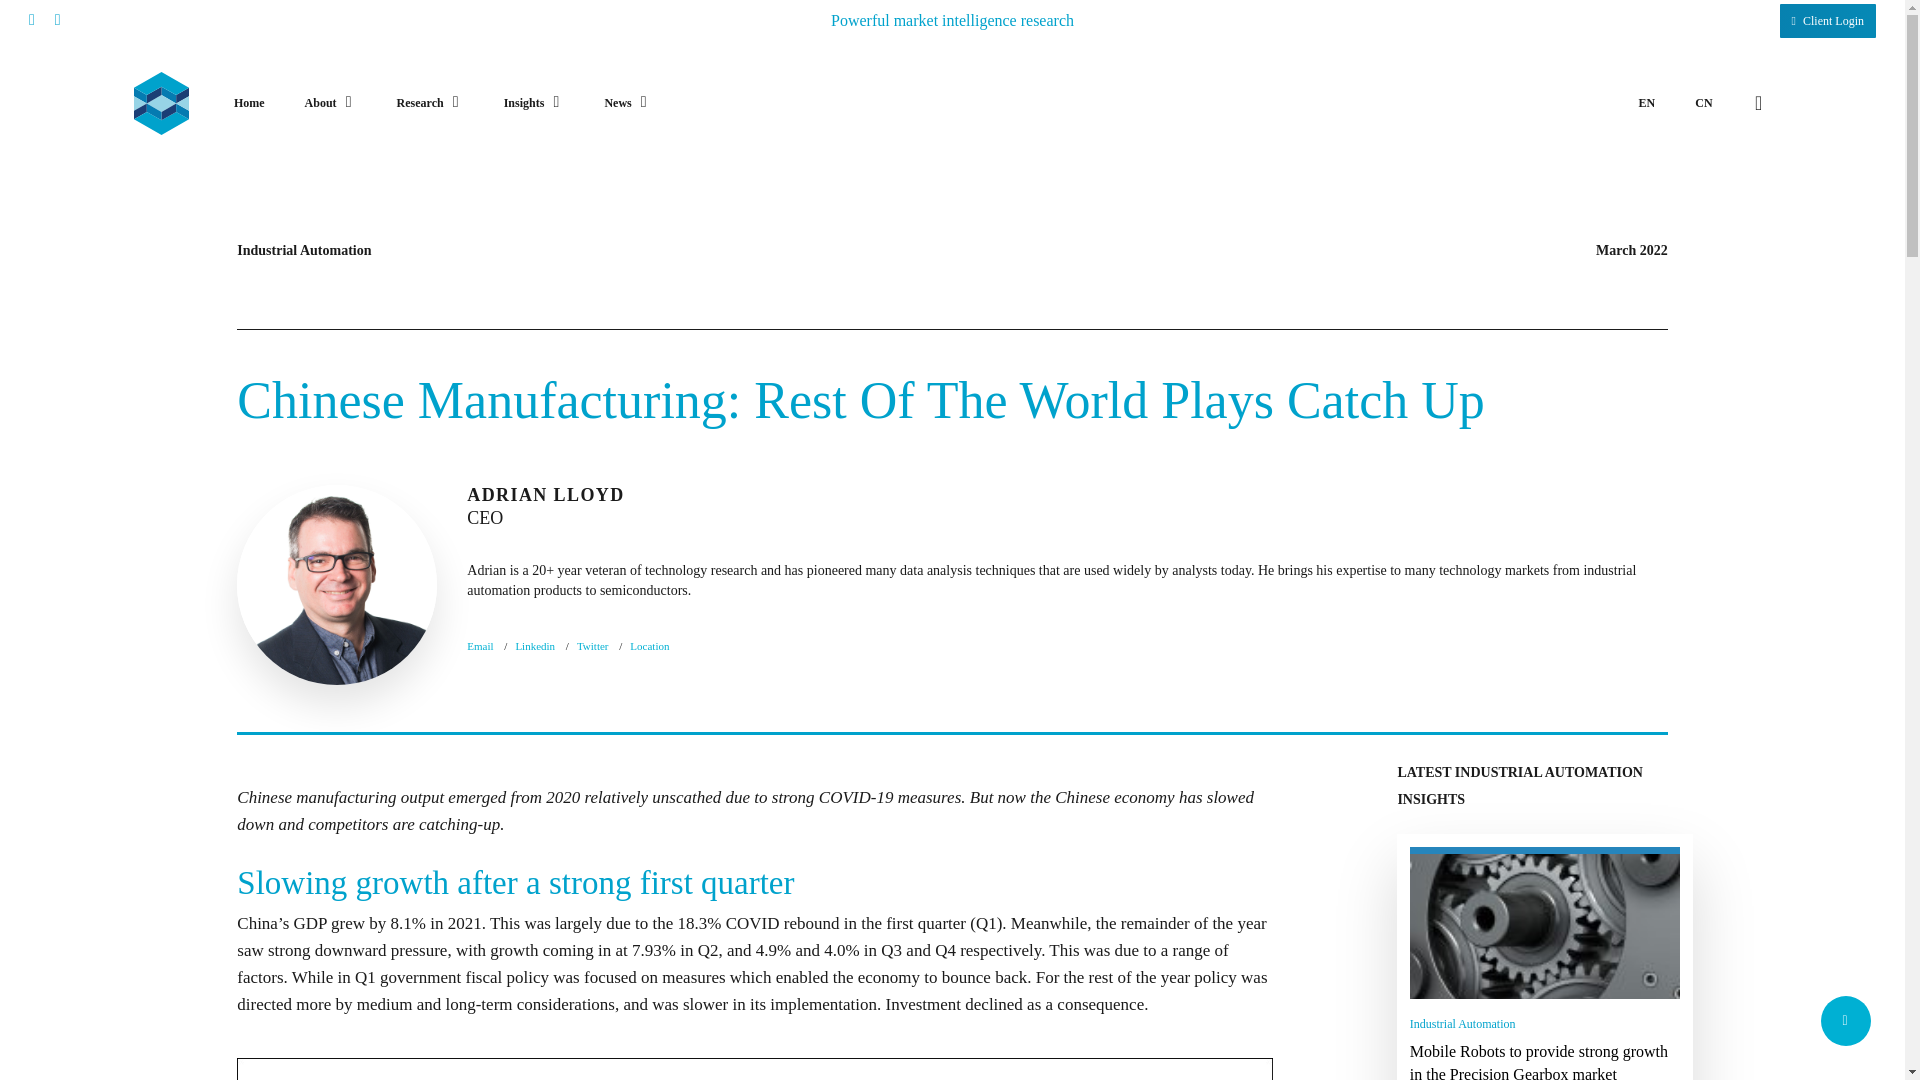 The height and width of the screenshot is (1080, 1920). I want to click on search, so click(1758, 103).